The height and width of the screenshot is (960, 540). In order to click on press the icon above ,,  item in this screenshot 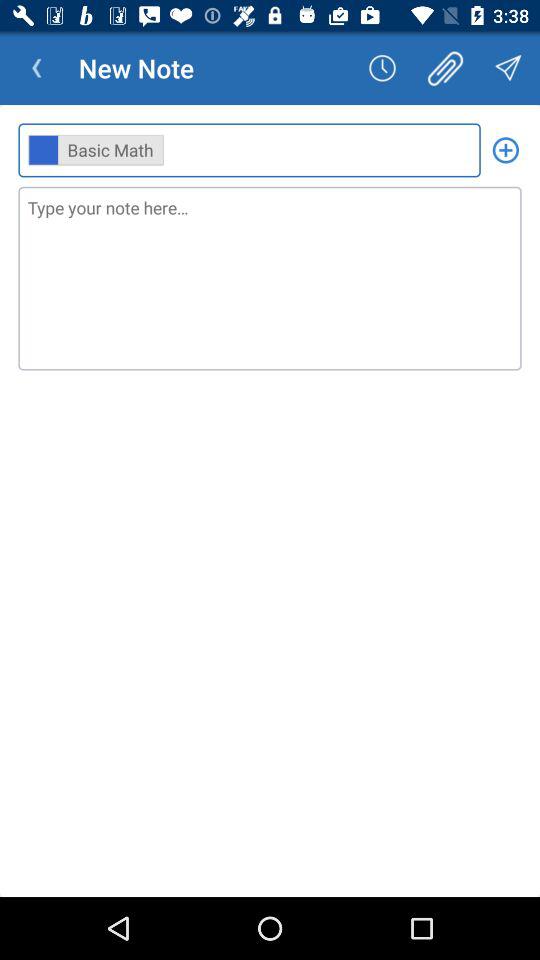, I will do `click(444, 68)`.